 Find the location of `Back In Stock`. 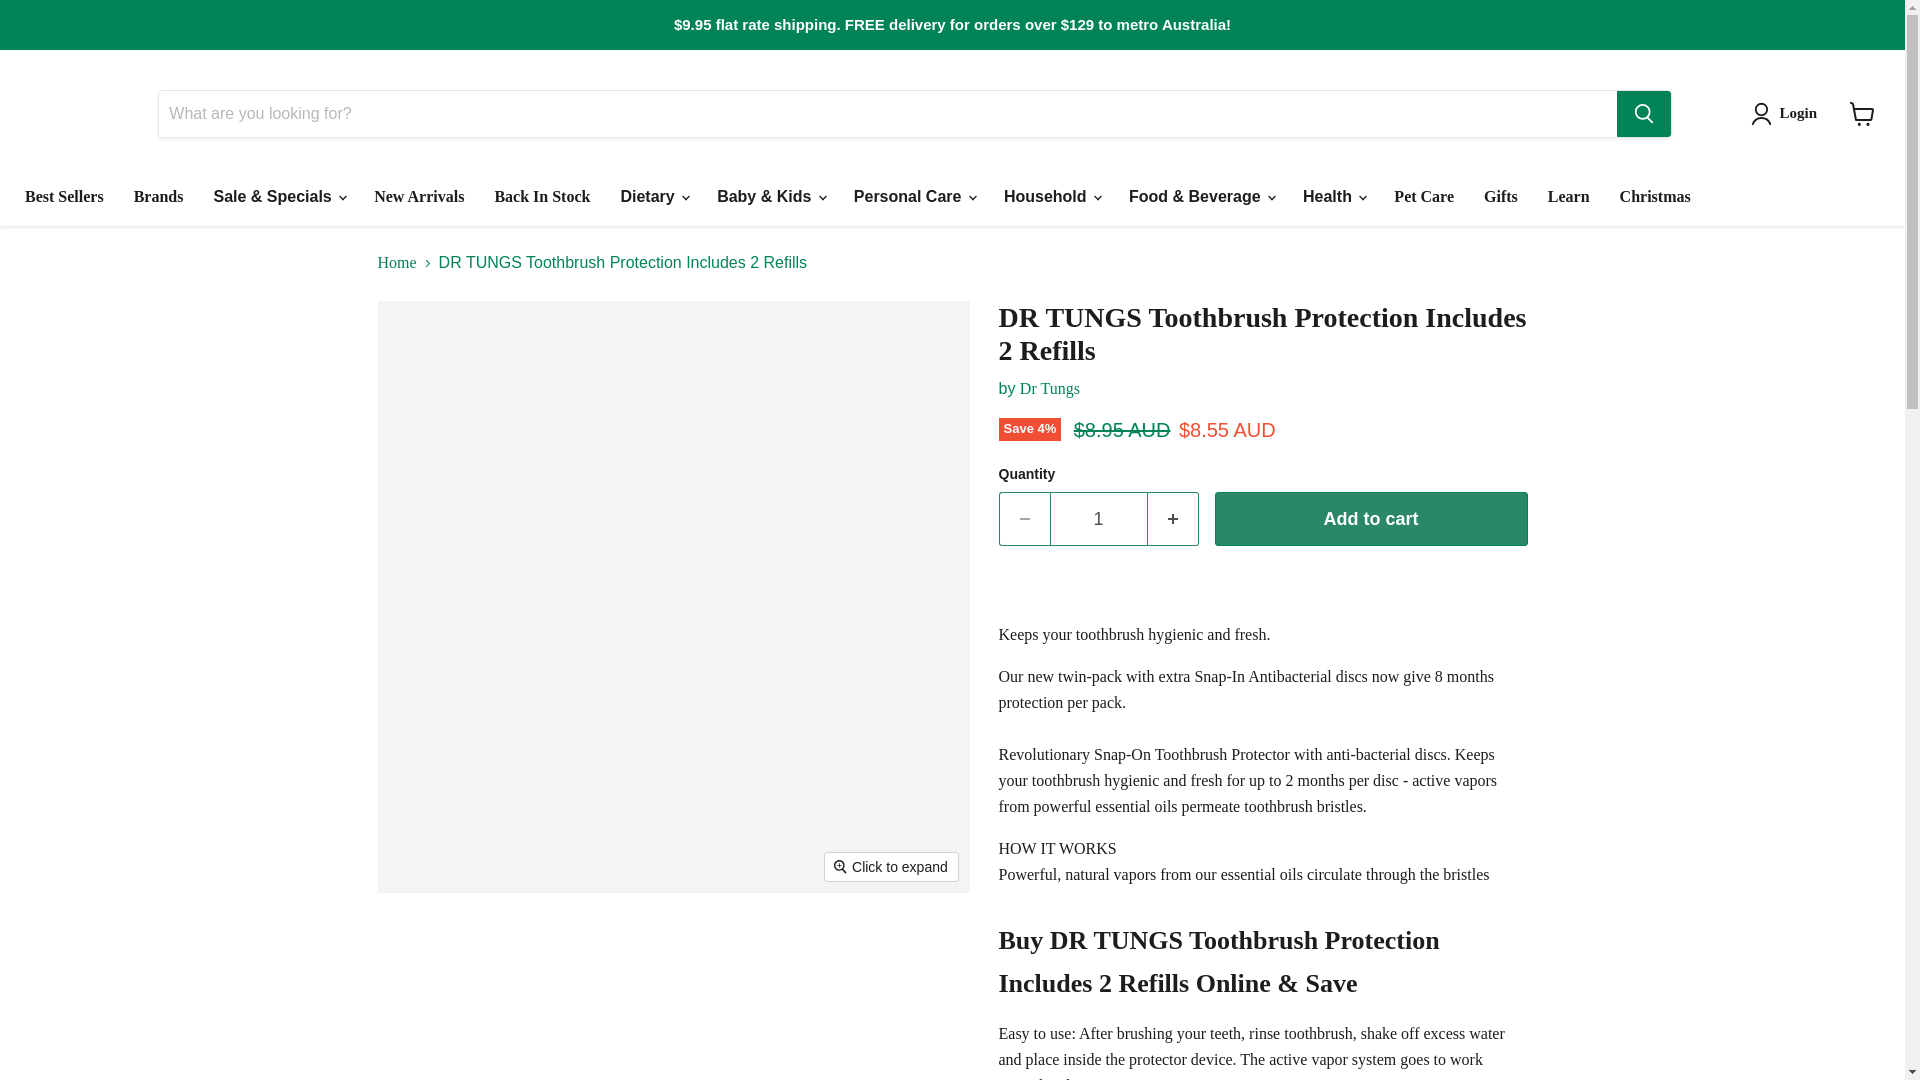

Back In Stock is located at coordinates (541, 197).